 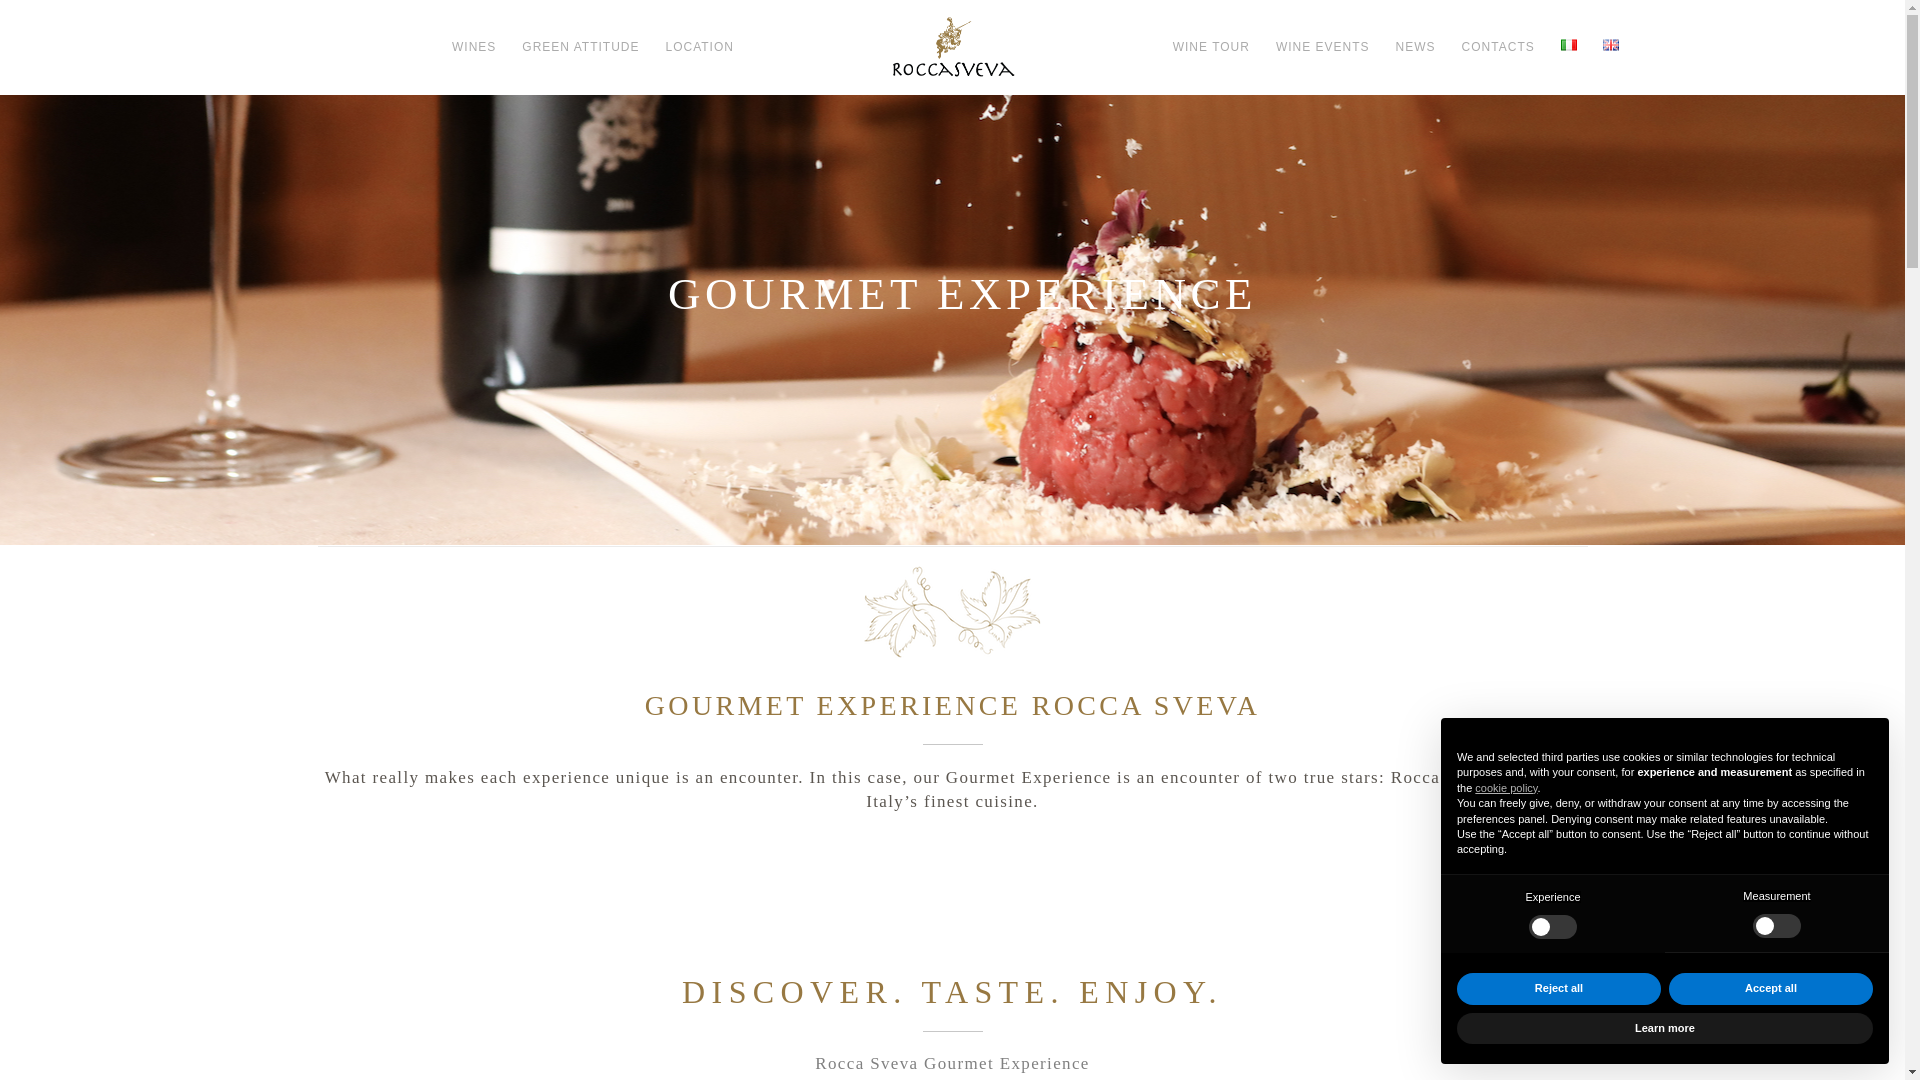 What do you see at coordinates (474, 46) in the screenshot?
I see `WINES` at bounding box center [474, 46].